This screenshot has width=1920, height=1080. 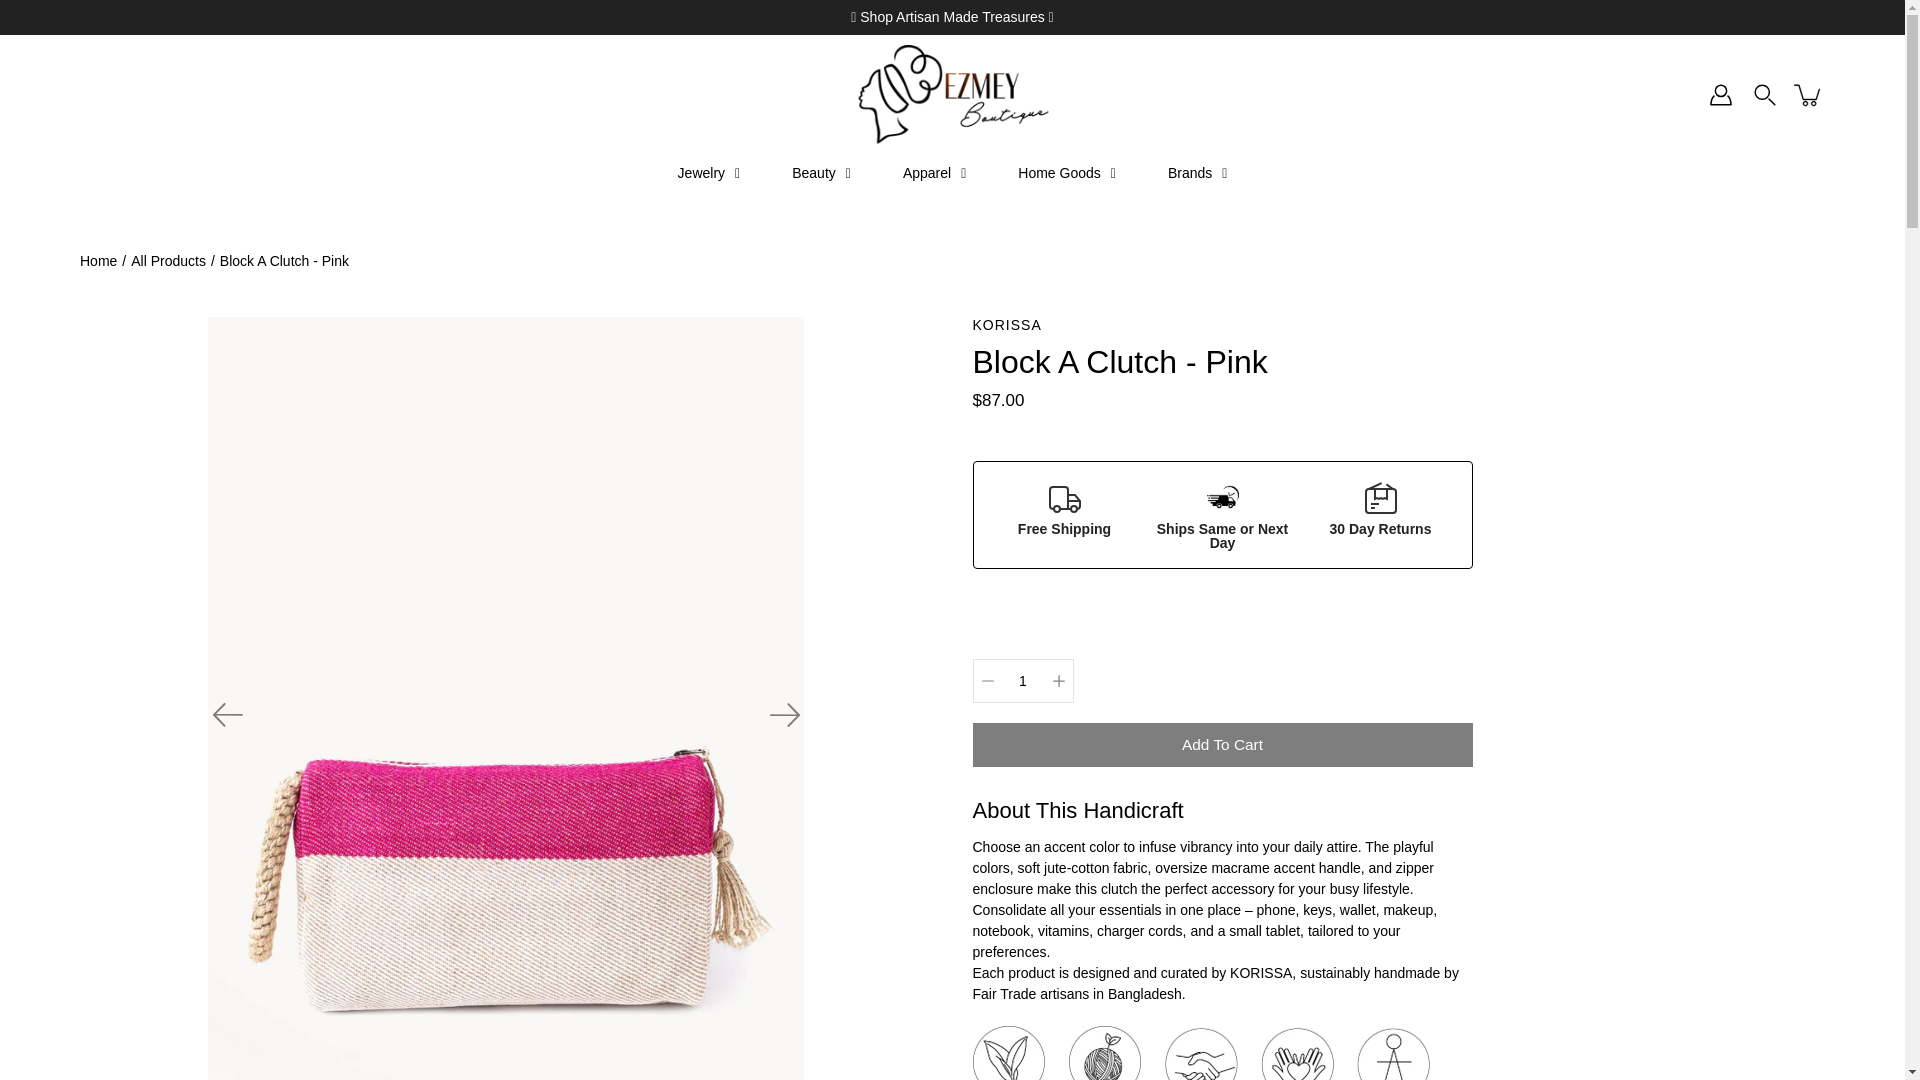 What do you see at coordinates (1022, 680) in the screenshot?
I see `1` at bounding box center [1022, 680].